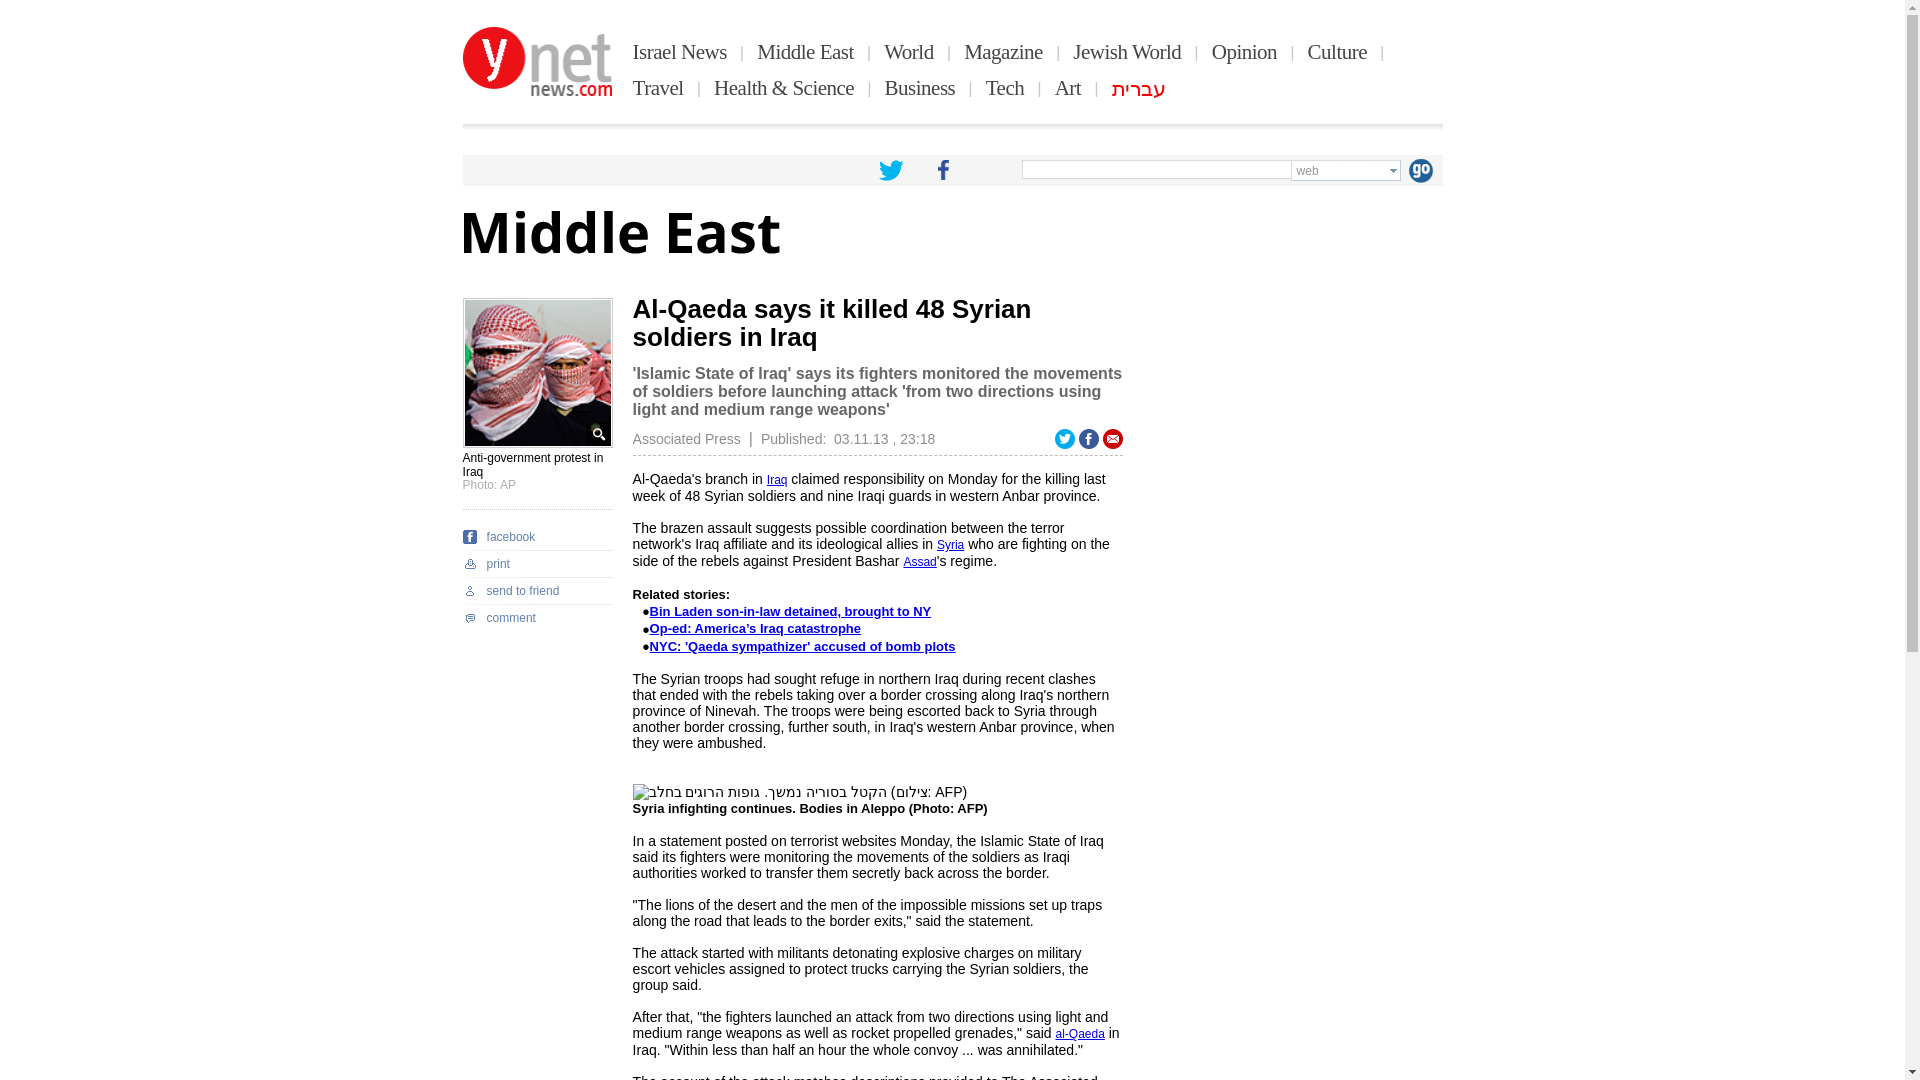 This screenshot has height=1080, width=1920. Describe the element at coordinates (1244, 51) in the screenshot. I see `Opinion` at that location.